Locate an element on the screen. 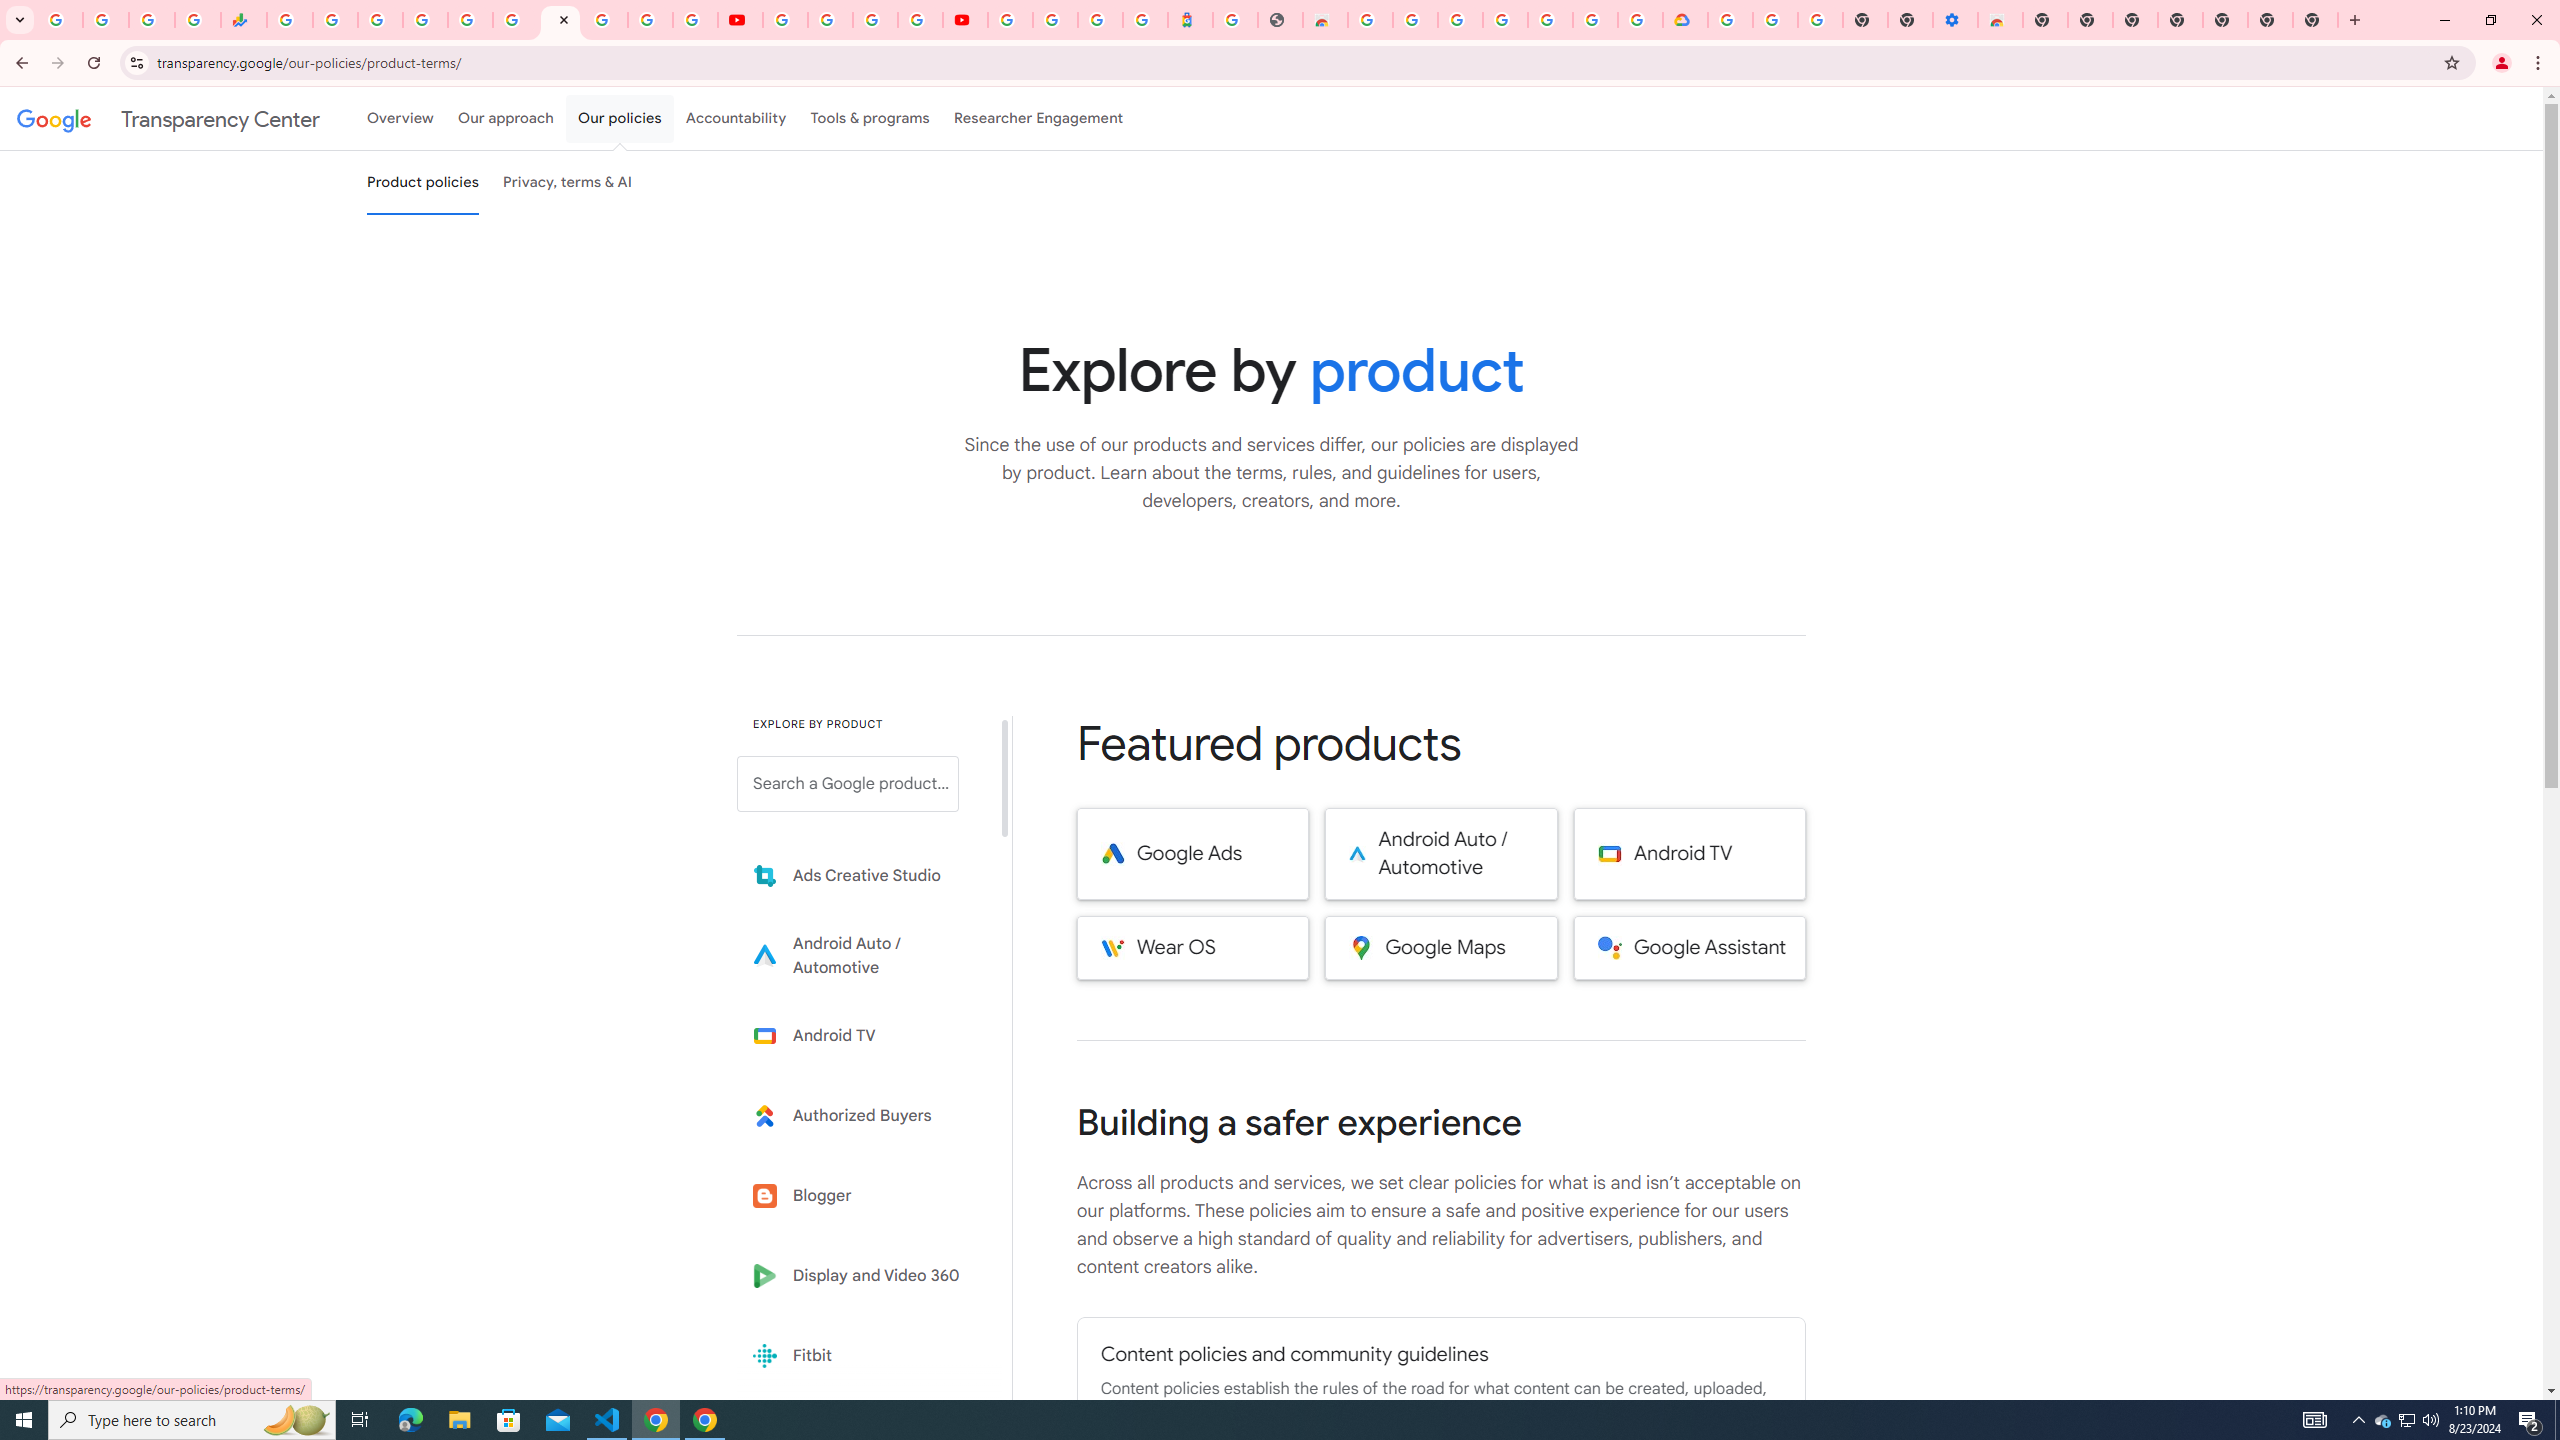 Image resolution: width=2560 pixels, height=1440 pixels. New Tab is located at coordinates (2225, 20).